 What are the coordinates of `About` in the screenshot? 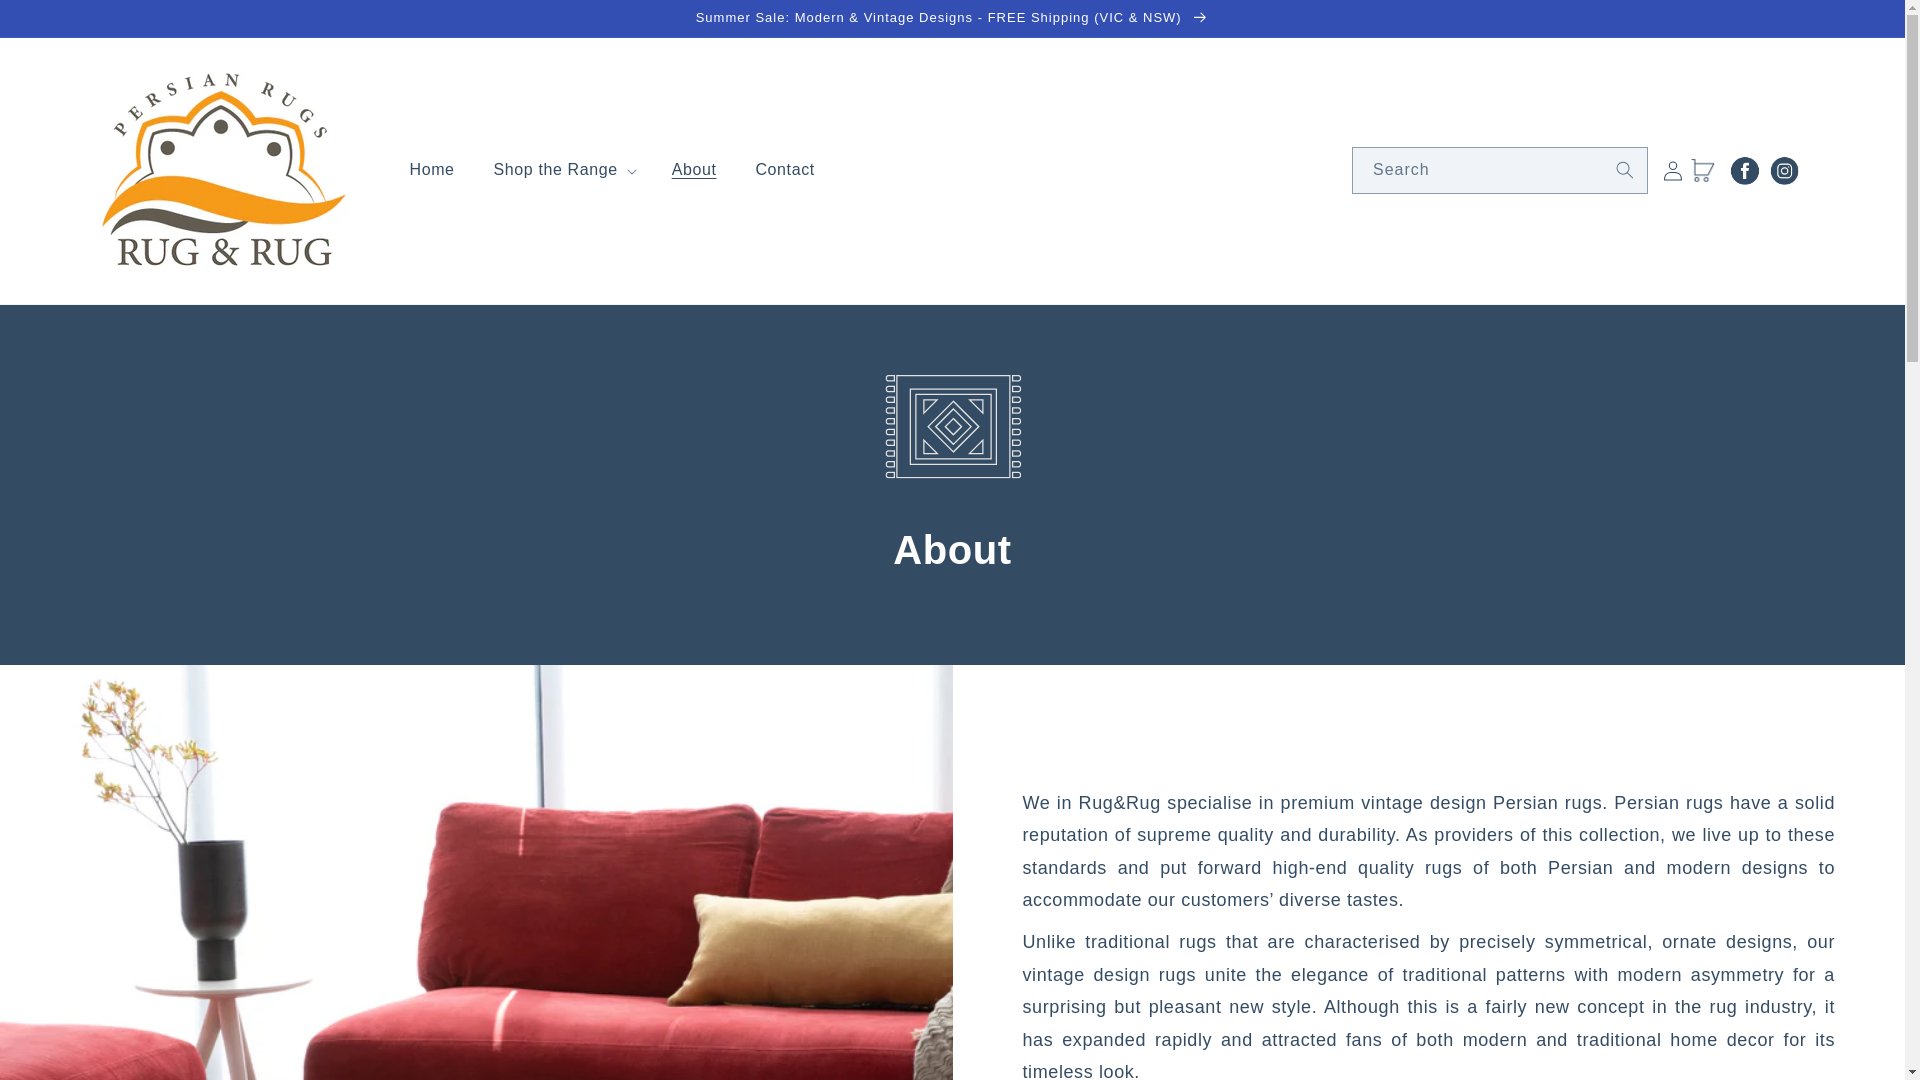 It's located at (694, 170).